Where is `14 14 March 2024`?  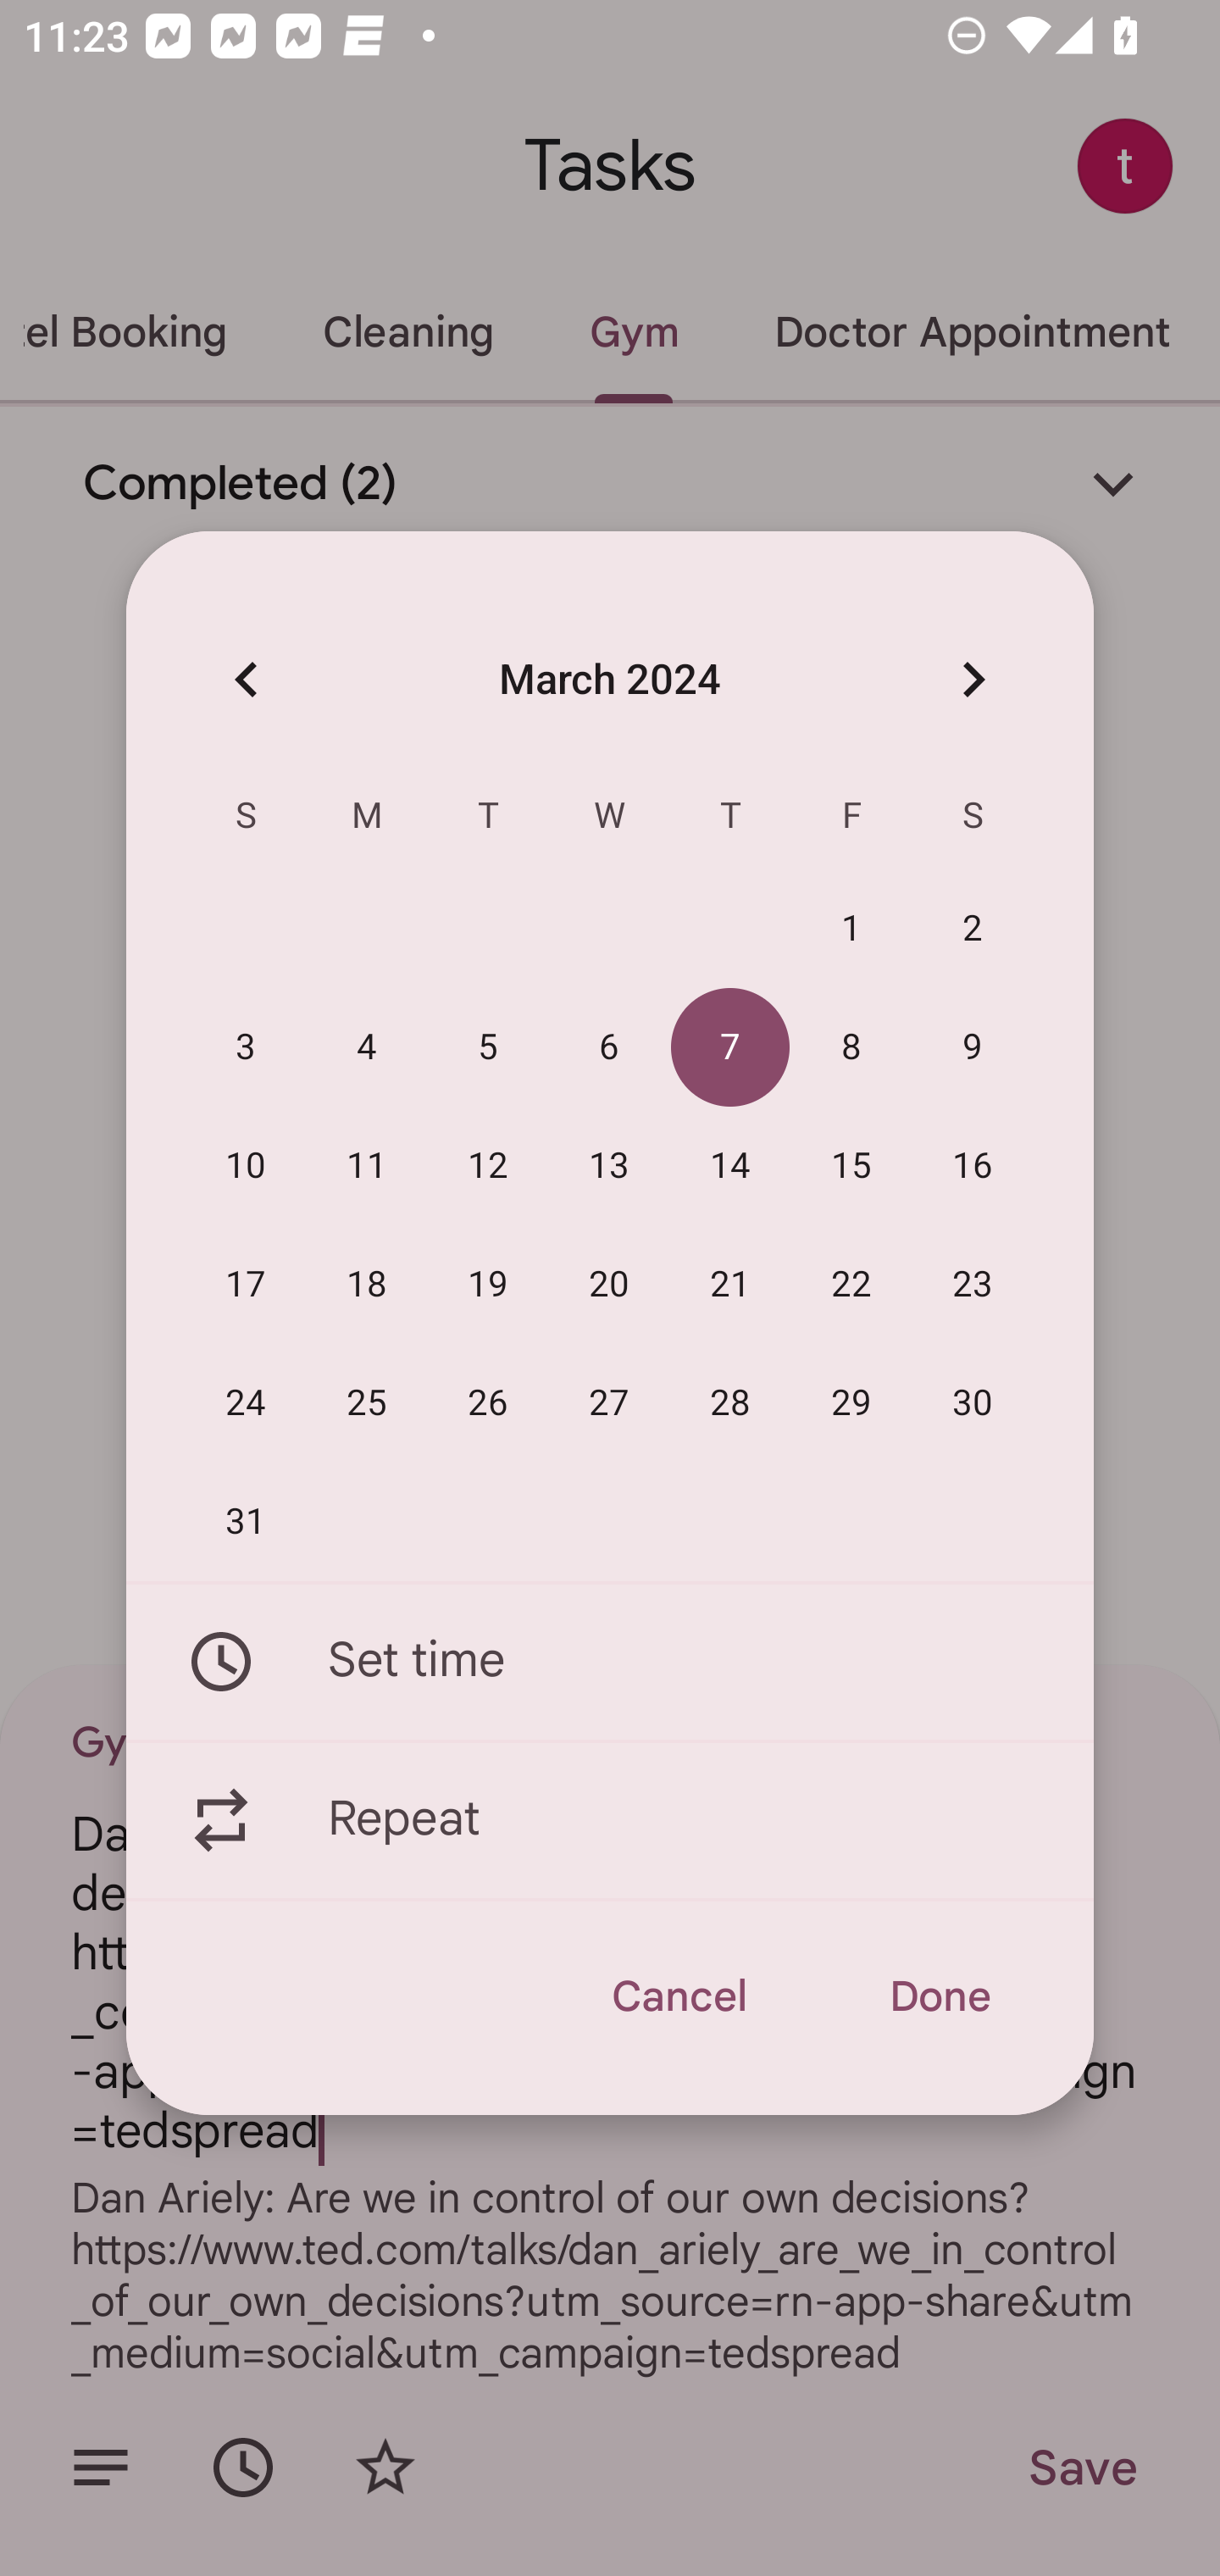 14 14 March 2024 is located at coordinates (730, 1167).